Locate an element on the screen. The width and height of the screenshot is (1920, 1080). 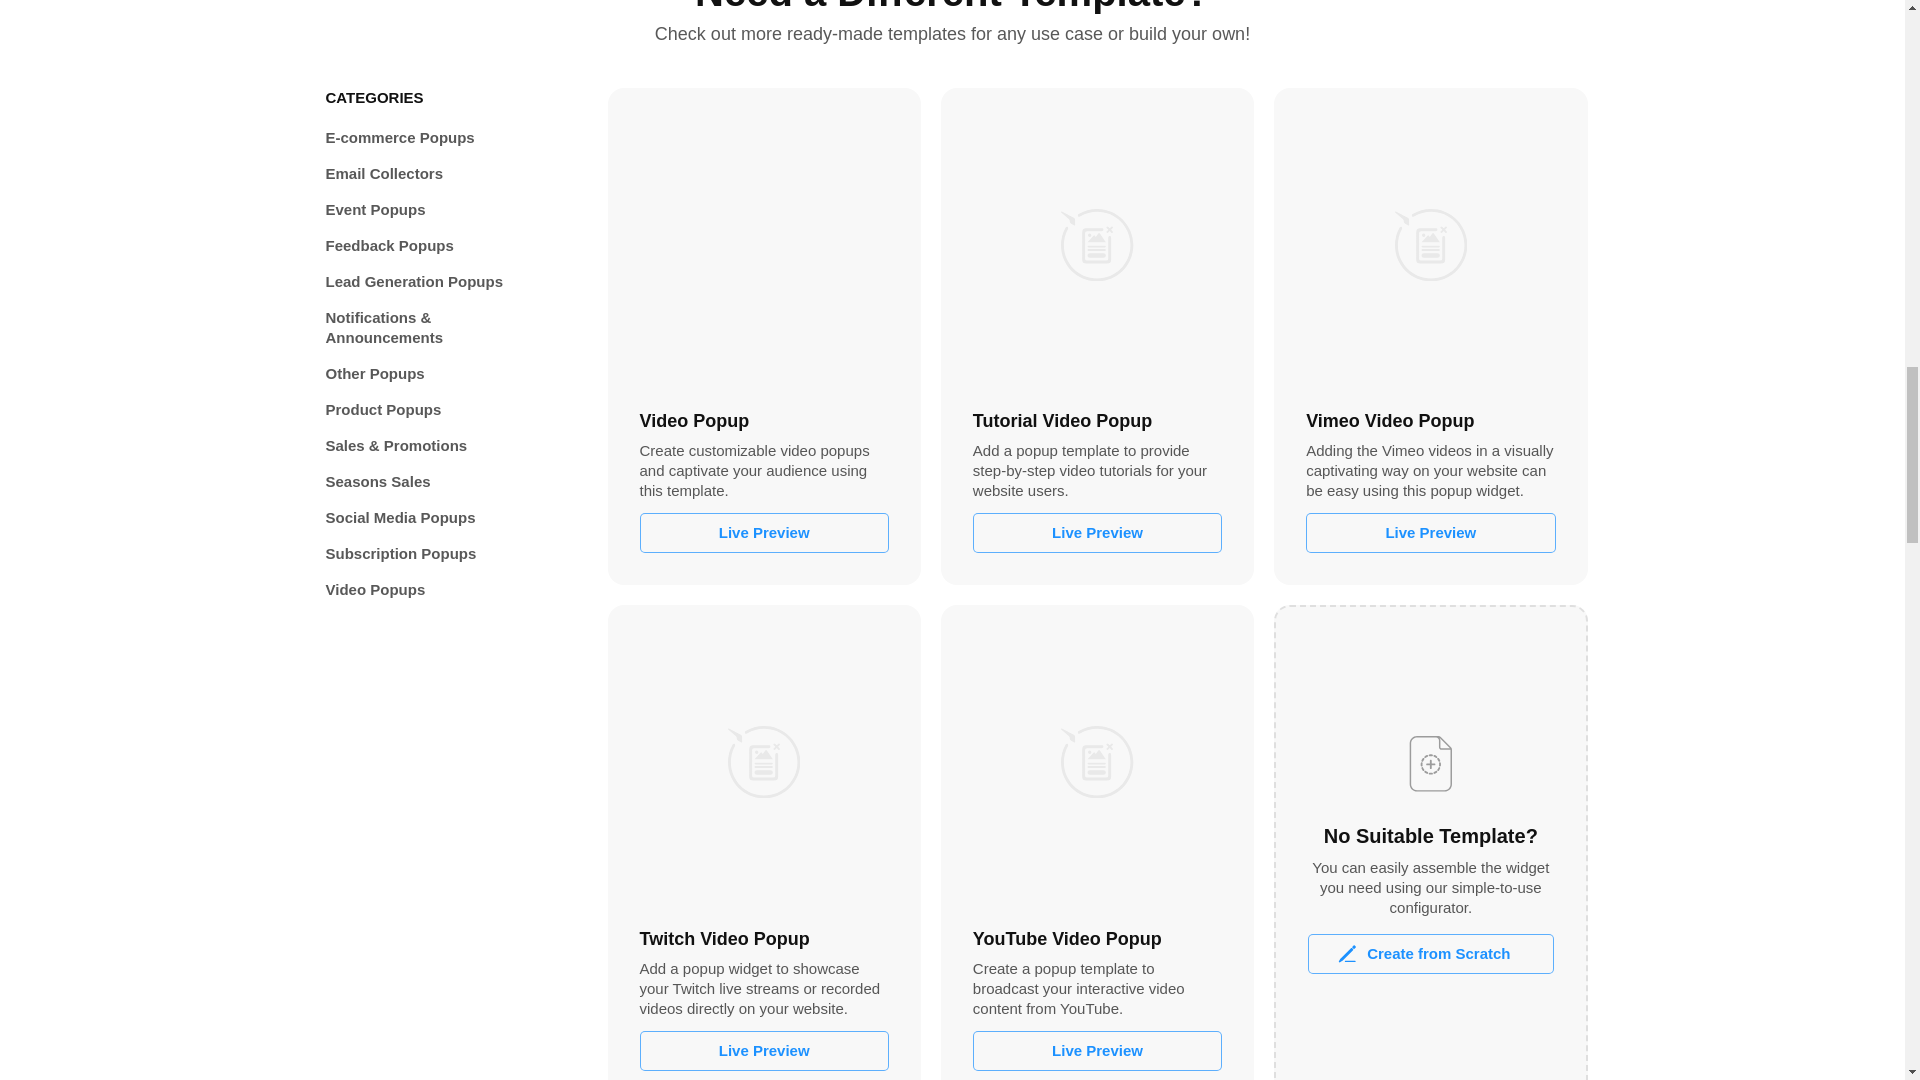
Tutorial Video Popup is located at coordinates (1097, 244).